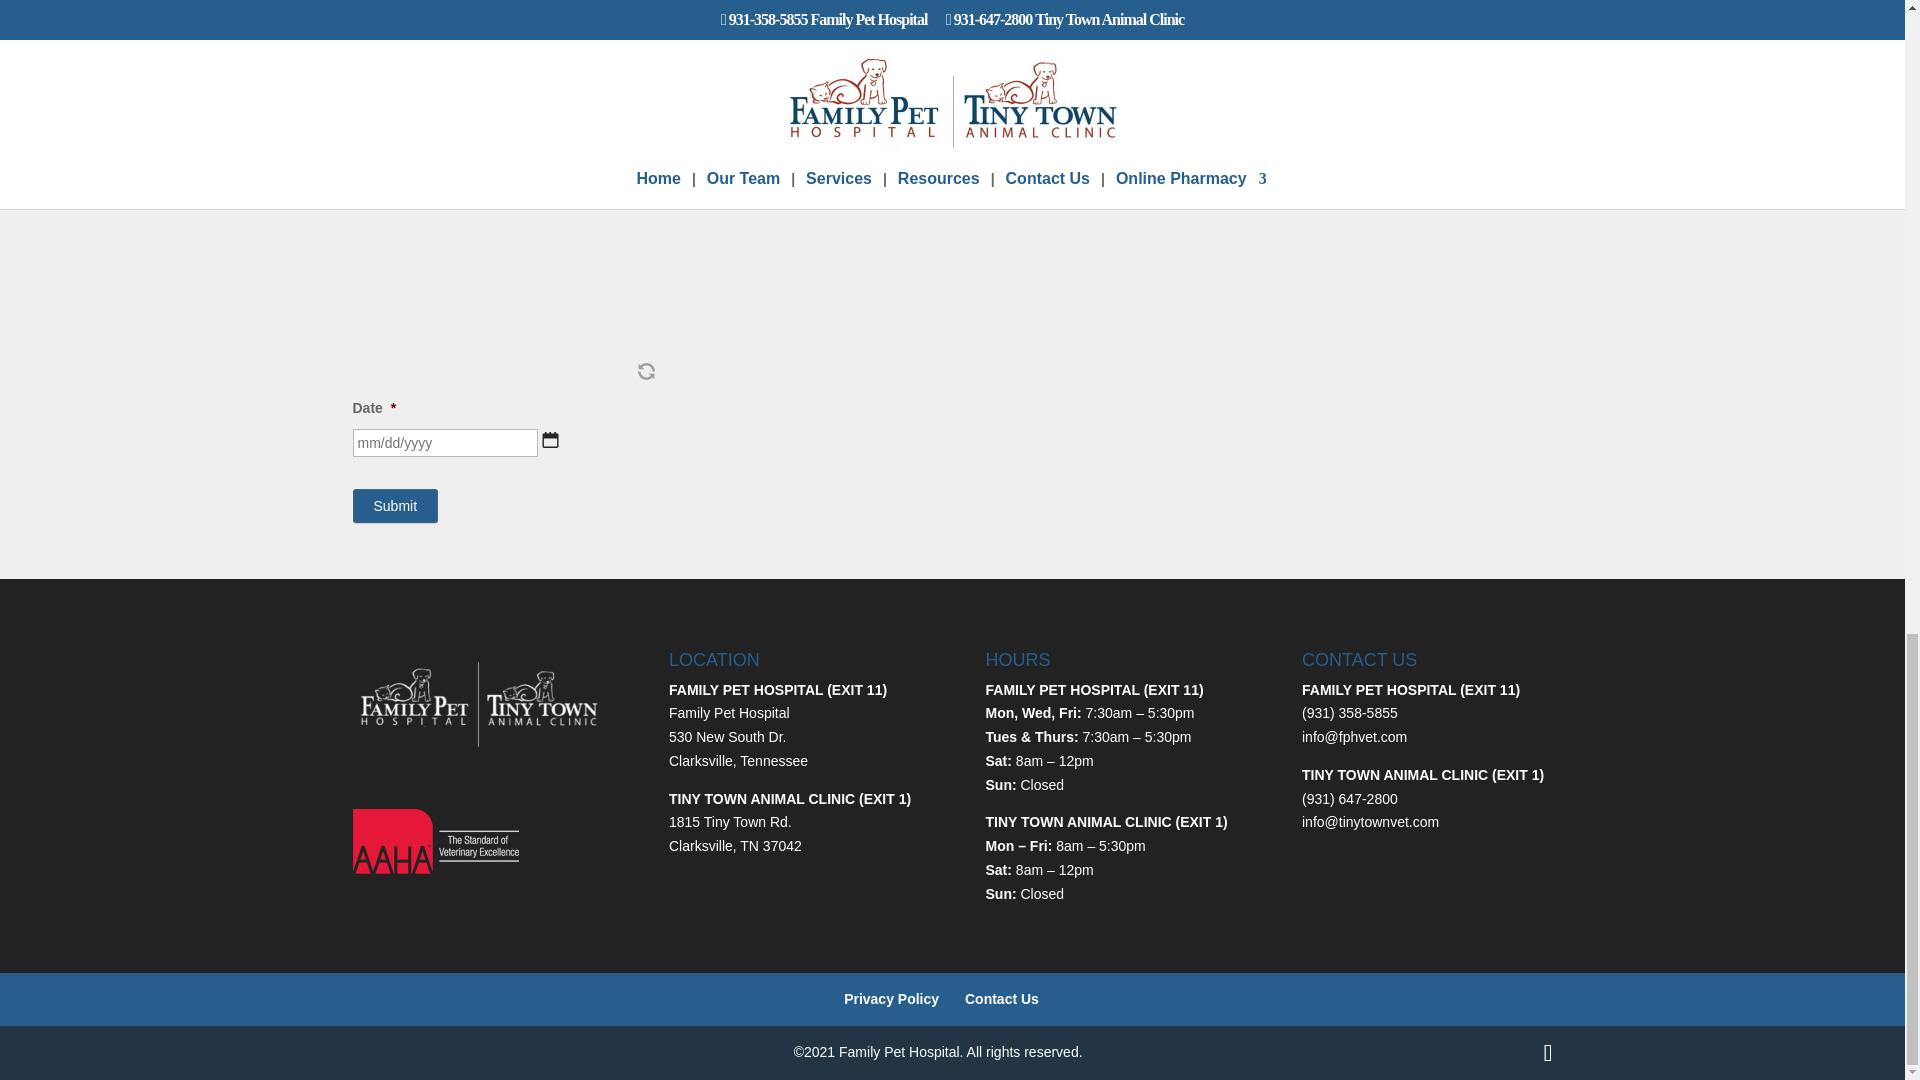  What do you see at coordinates (891, 998) in the screenshot?
I see `Privacy Policy` at bounding box center [891, 998].